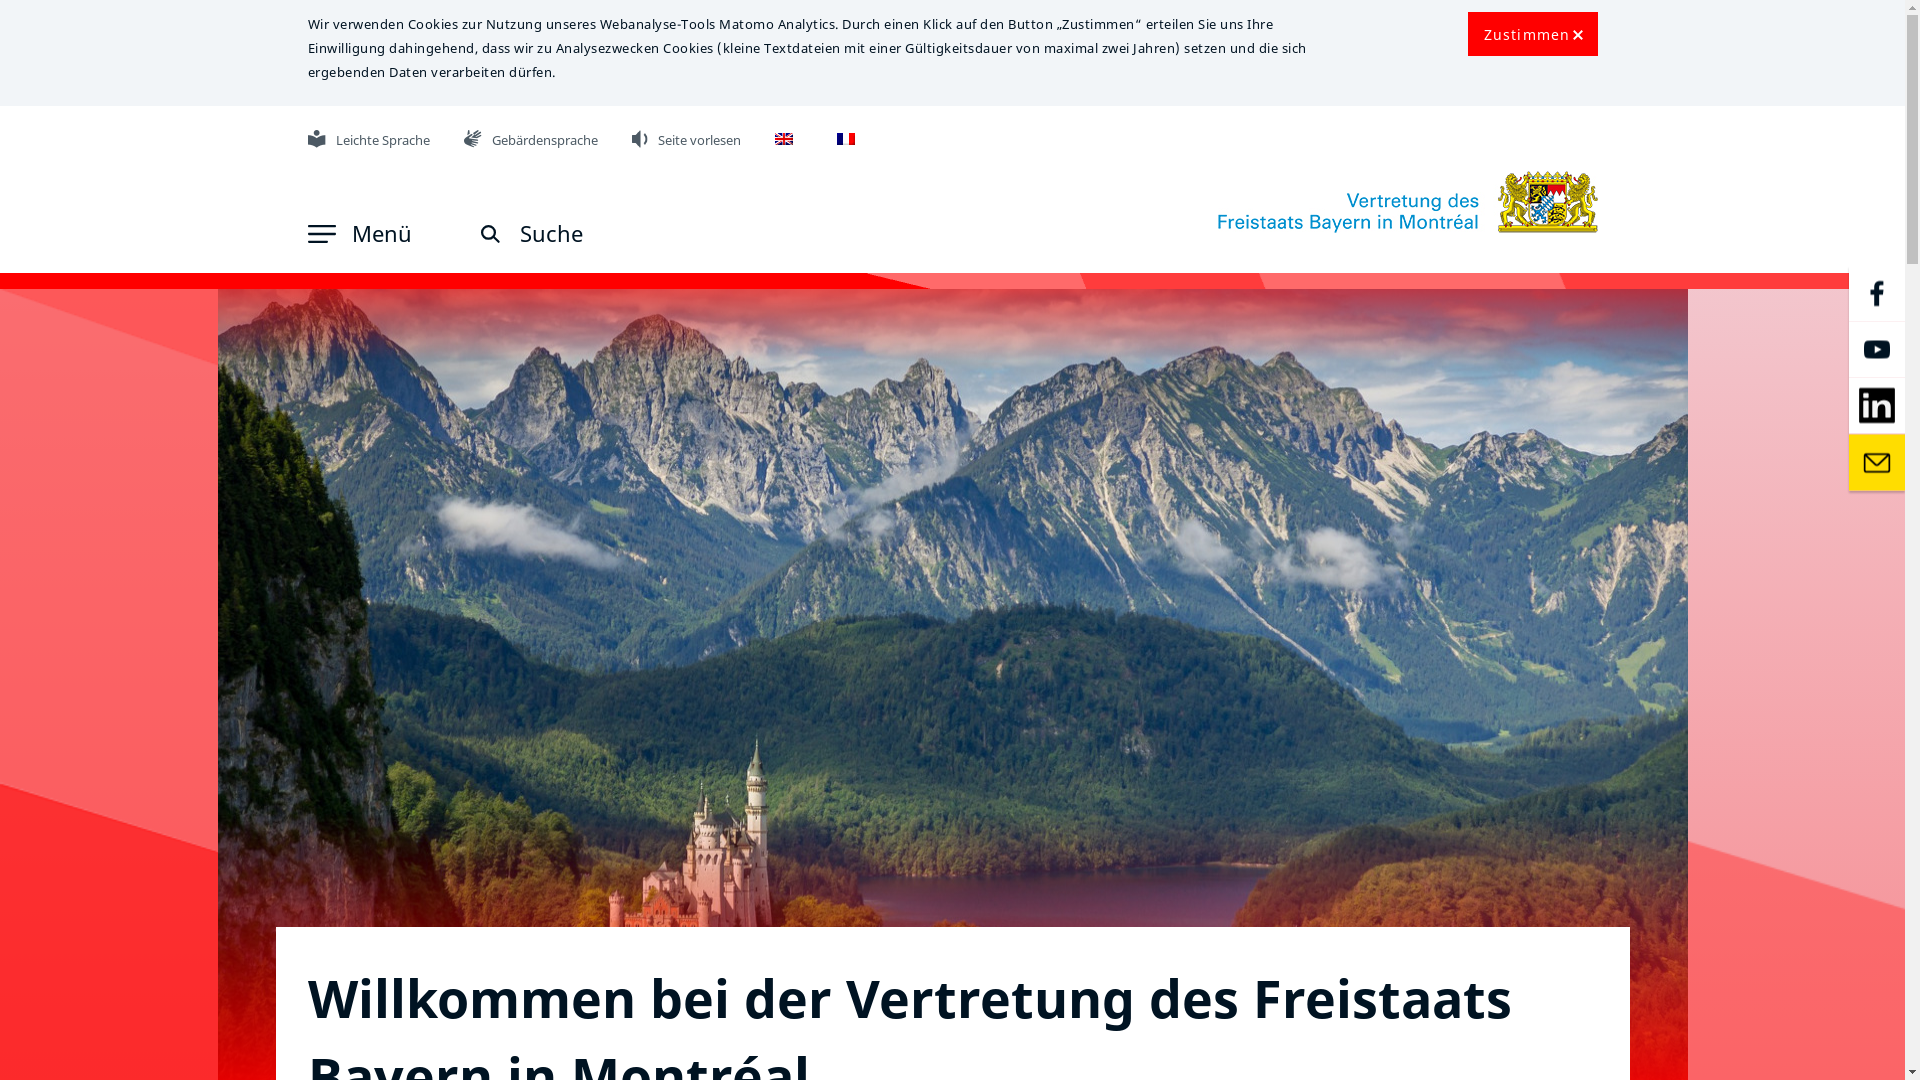  What do you see at coordinates (1408, 202) in the screenshot?
I see `logo_de` at bounding box center [1408, 202].